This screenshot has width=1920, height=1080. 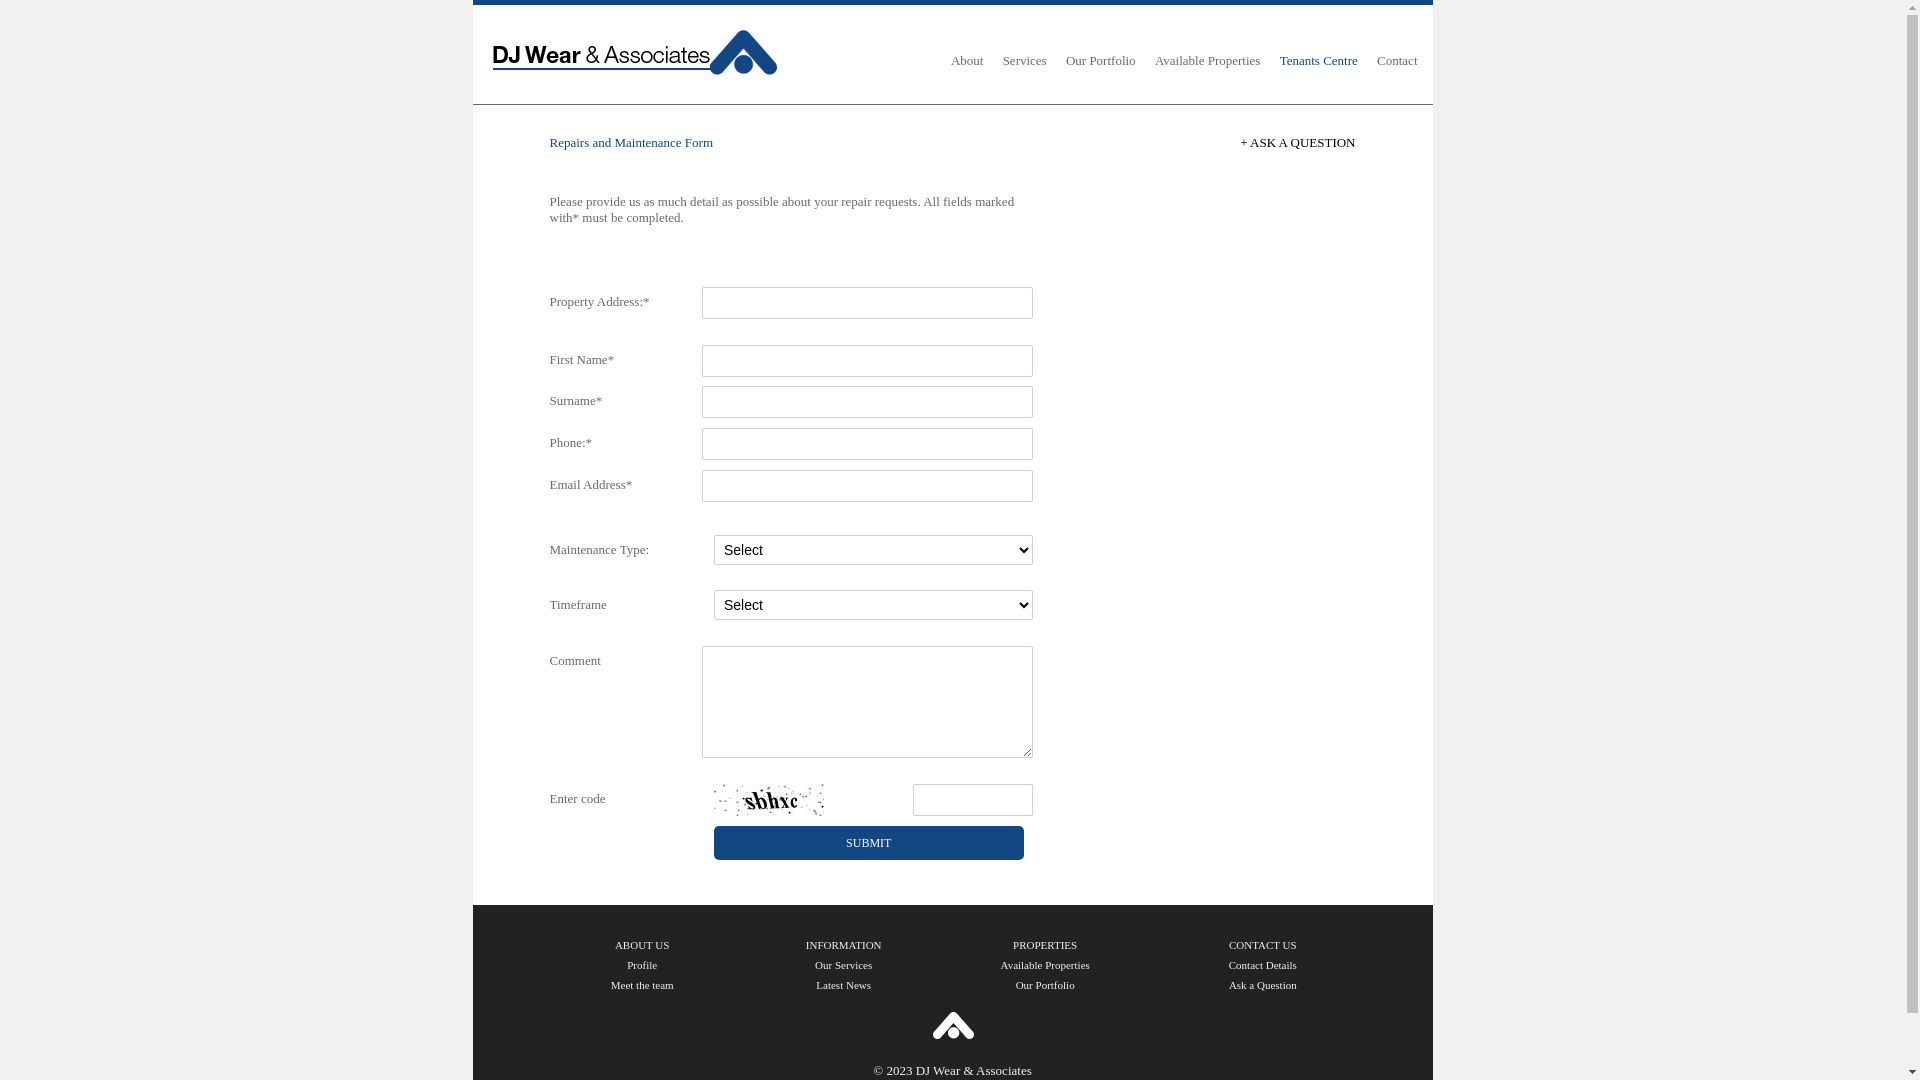 I want to click on Contact Details, so click(x=1262, y=965).